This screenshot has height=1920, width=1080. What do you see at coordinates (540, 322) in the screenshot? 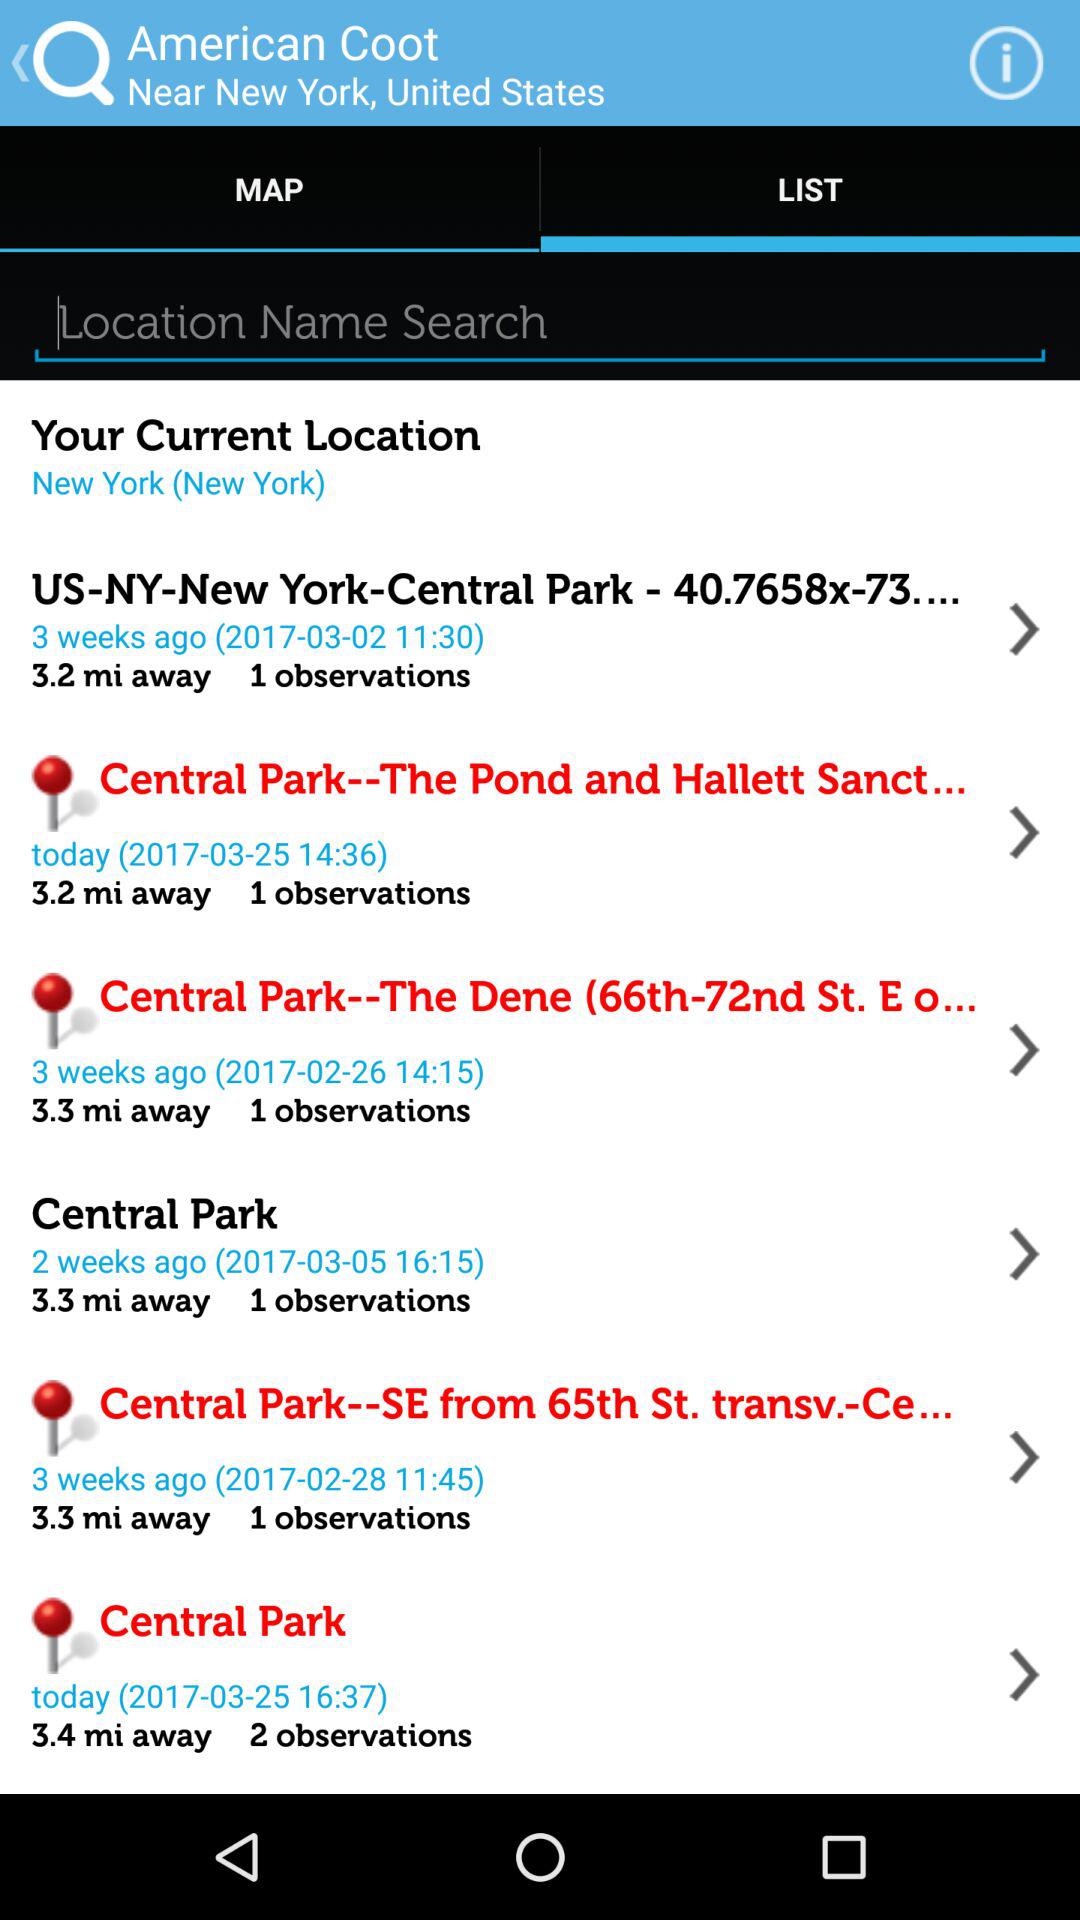
I see `type the location name` at bounding box center [540, 322].